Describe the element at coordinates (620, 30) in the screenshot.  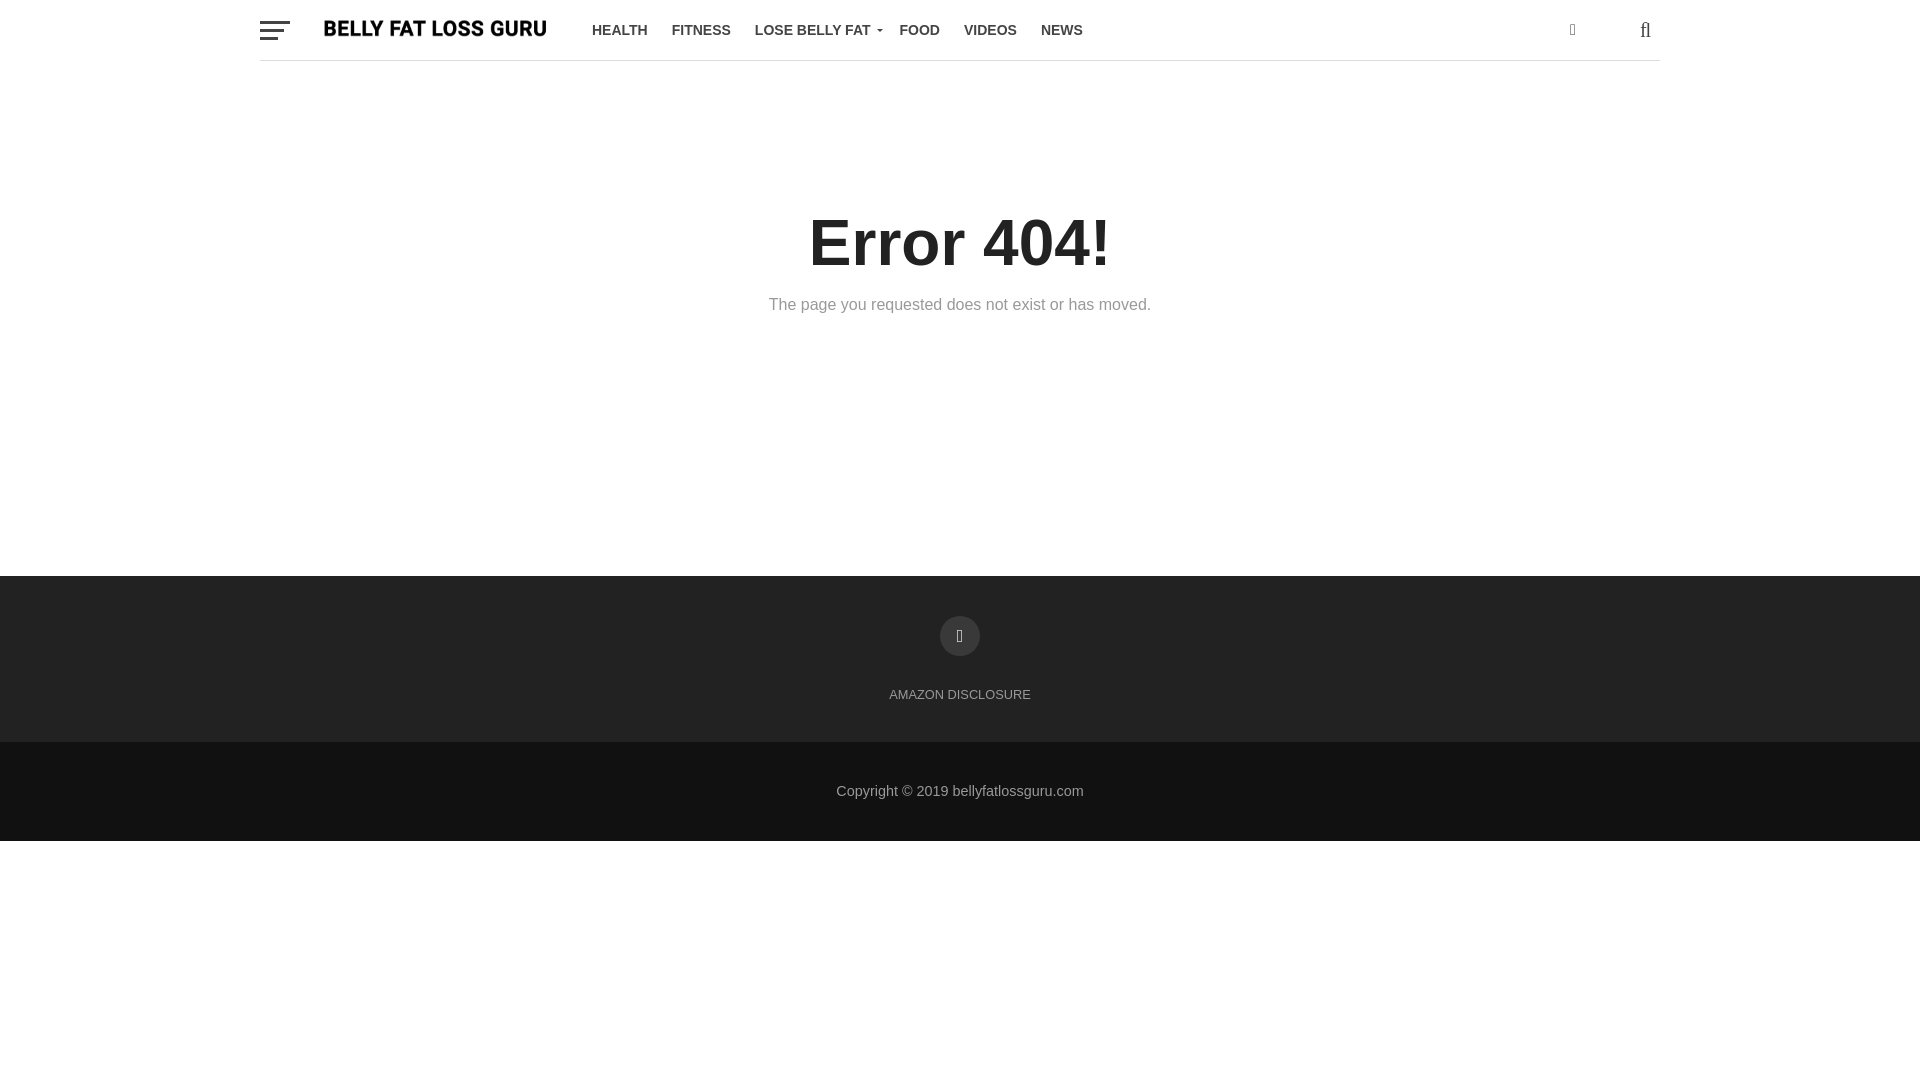
I see `HEALTH` at that location.